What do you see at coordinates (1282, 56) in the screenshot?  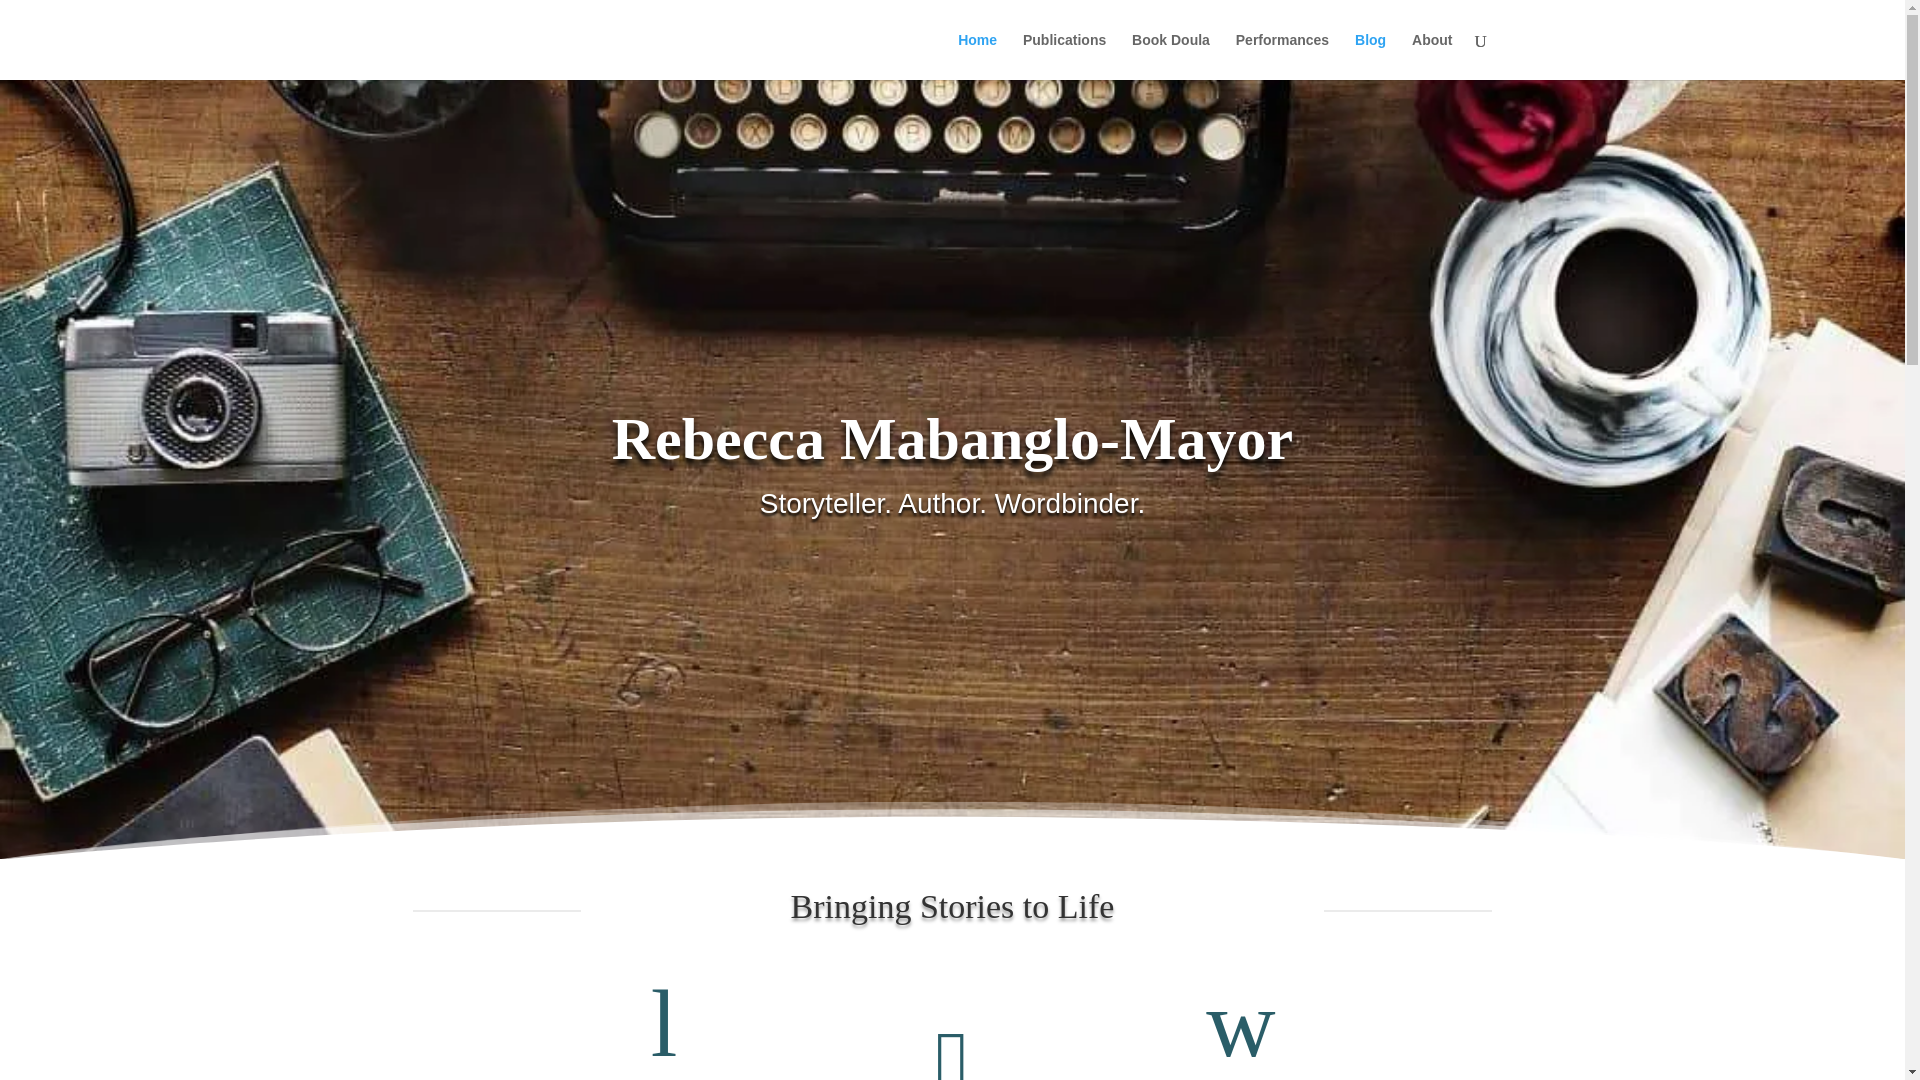 I see `Performances` at bounding box center [1282, 56].